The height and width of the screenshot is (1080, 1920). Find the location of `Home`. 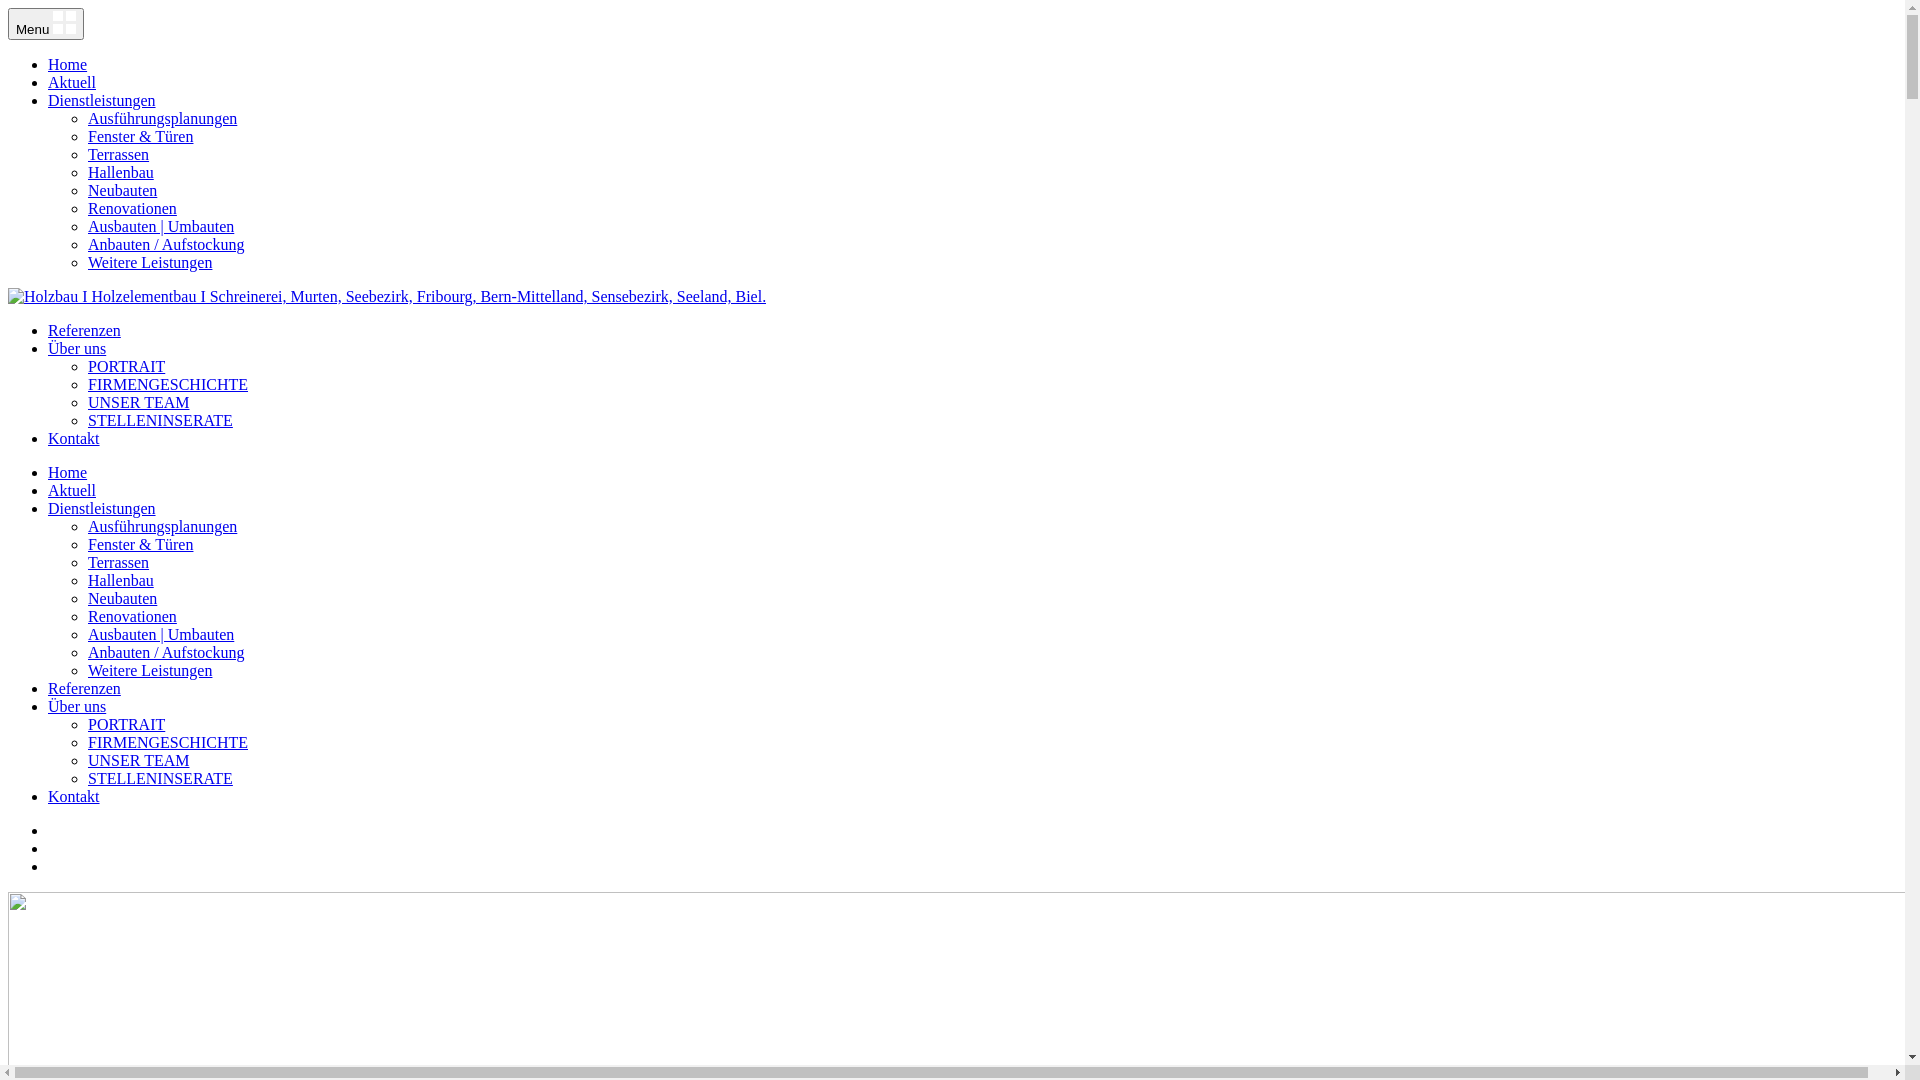

Home is located at coordinates (68, 64).